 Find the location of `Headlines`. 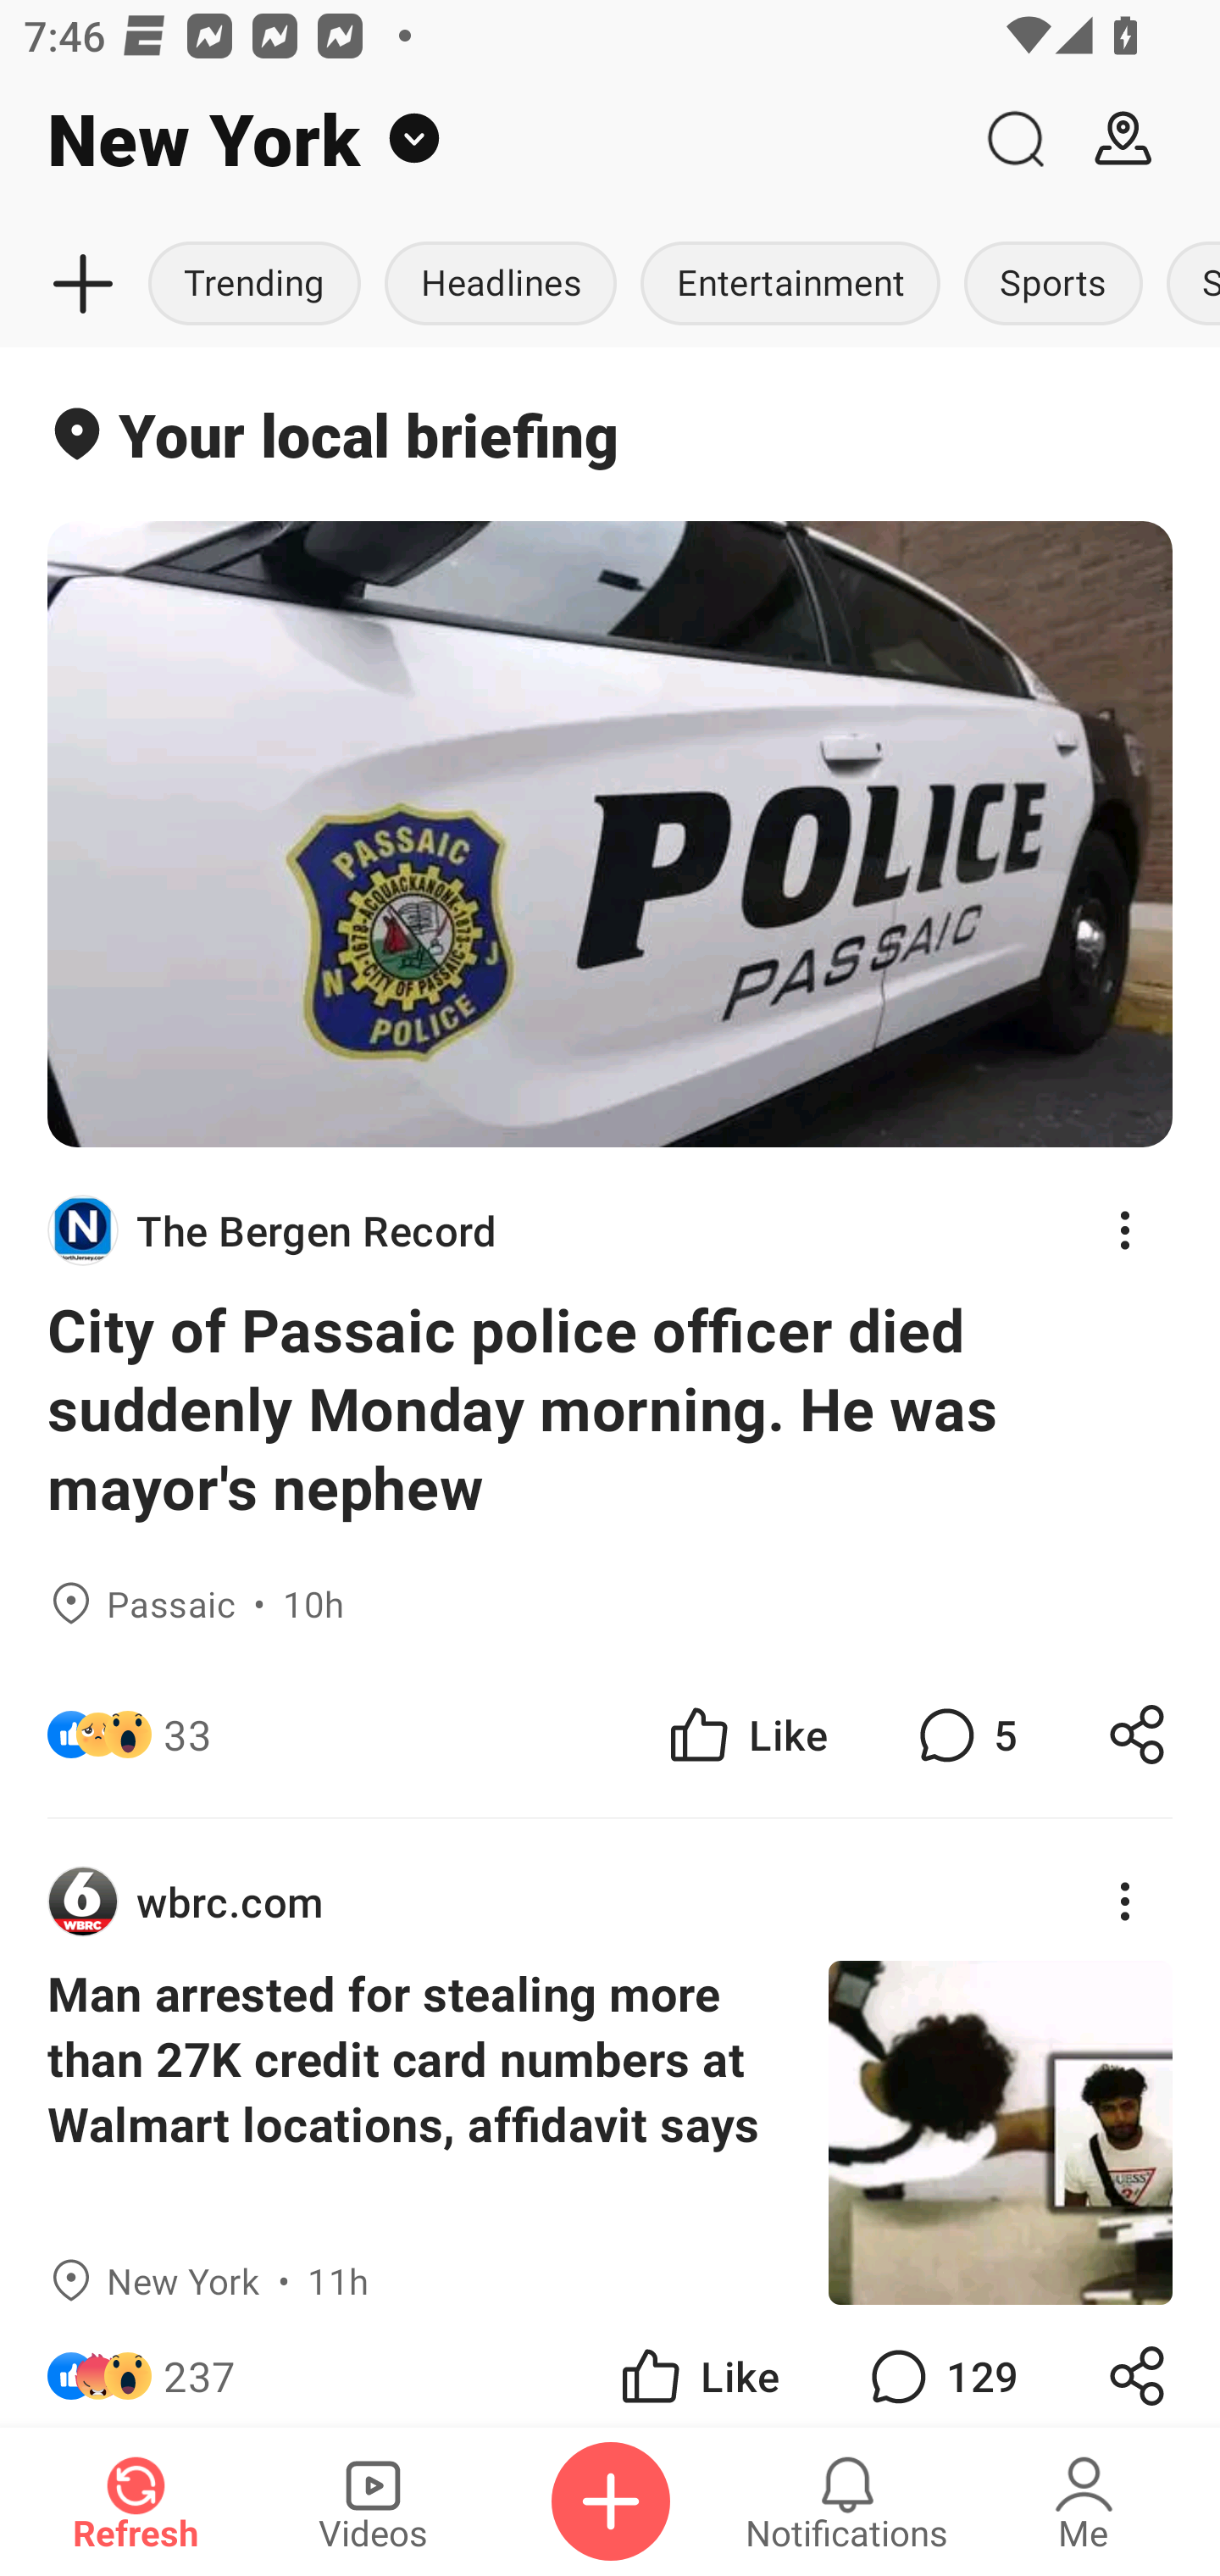

Headlines is located at coordinates (500, 285).